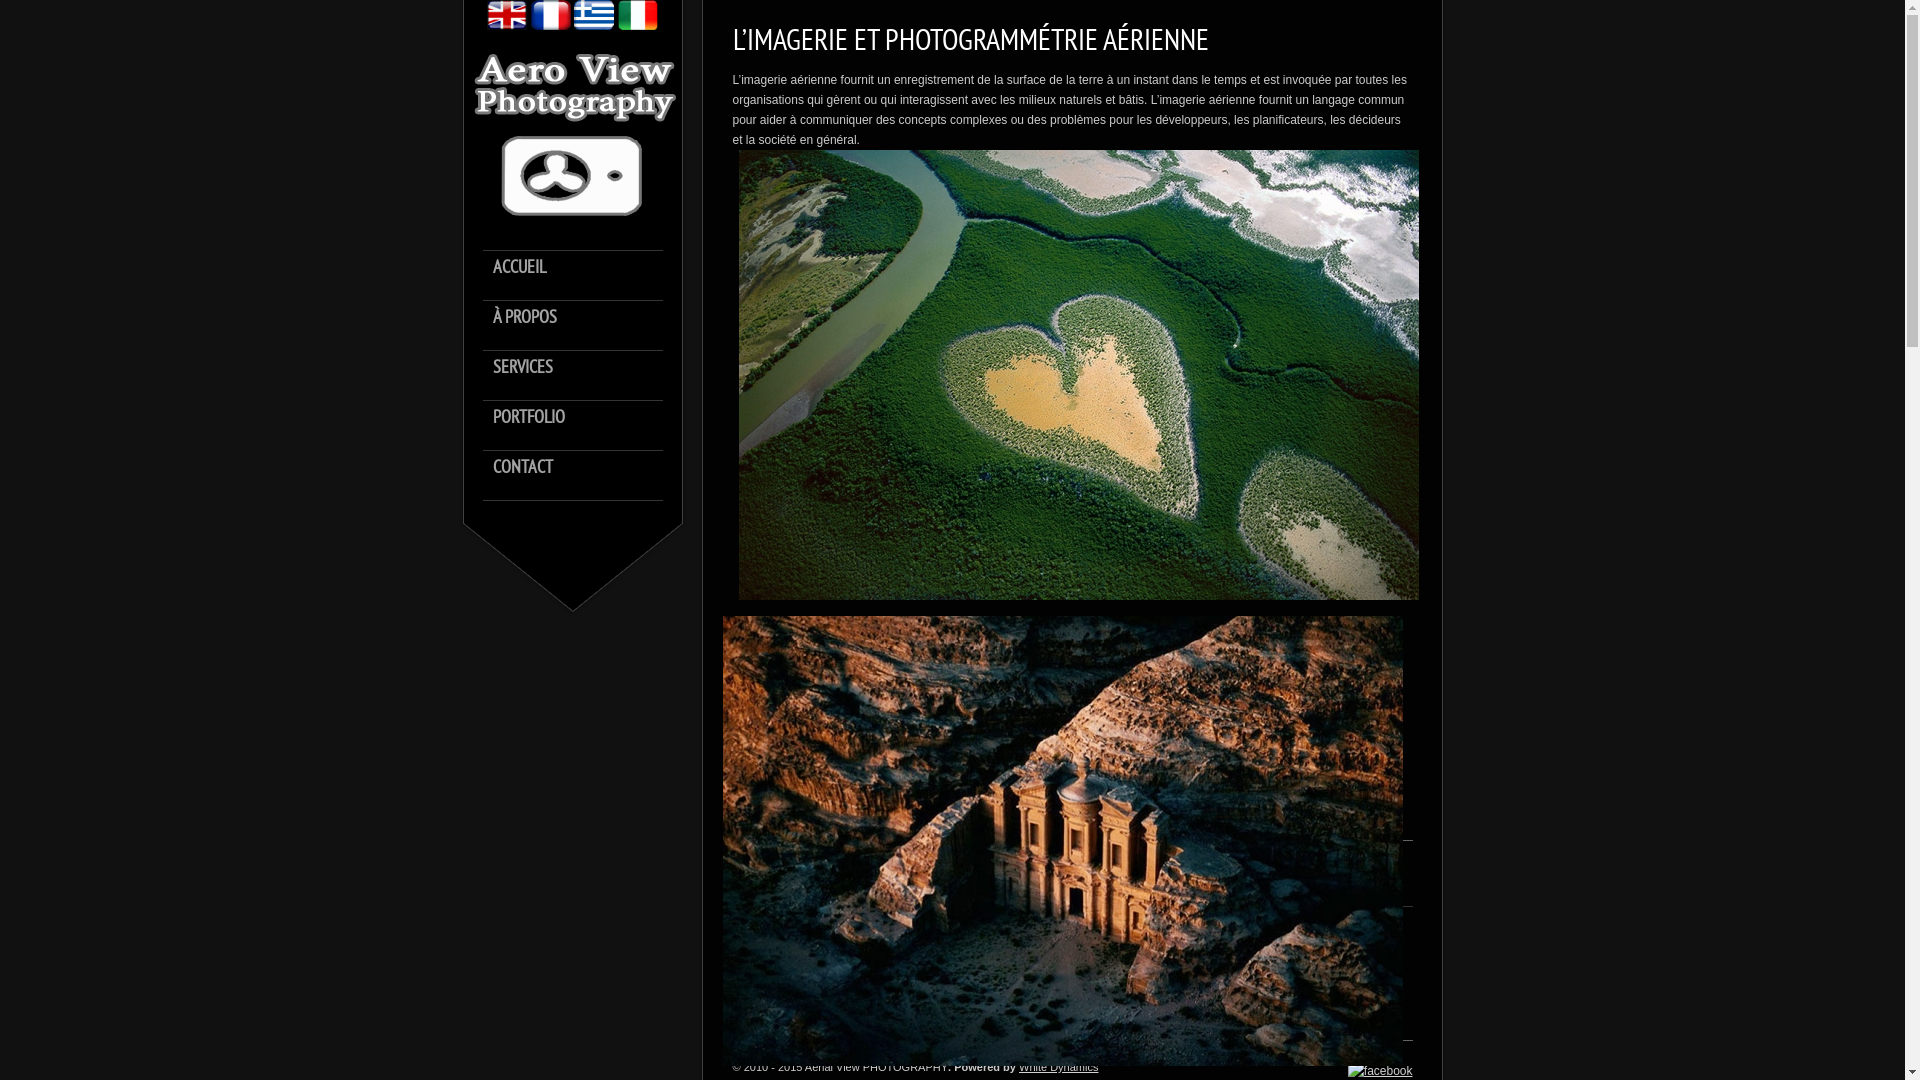  Describe the element at coordinates (1062, 841) in the screenshot. I see `06` at that location.